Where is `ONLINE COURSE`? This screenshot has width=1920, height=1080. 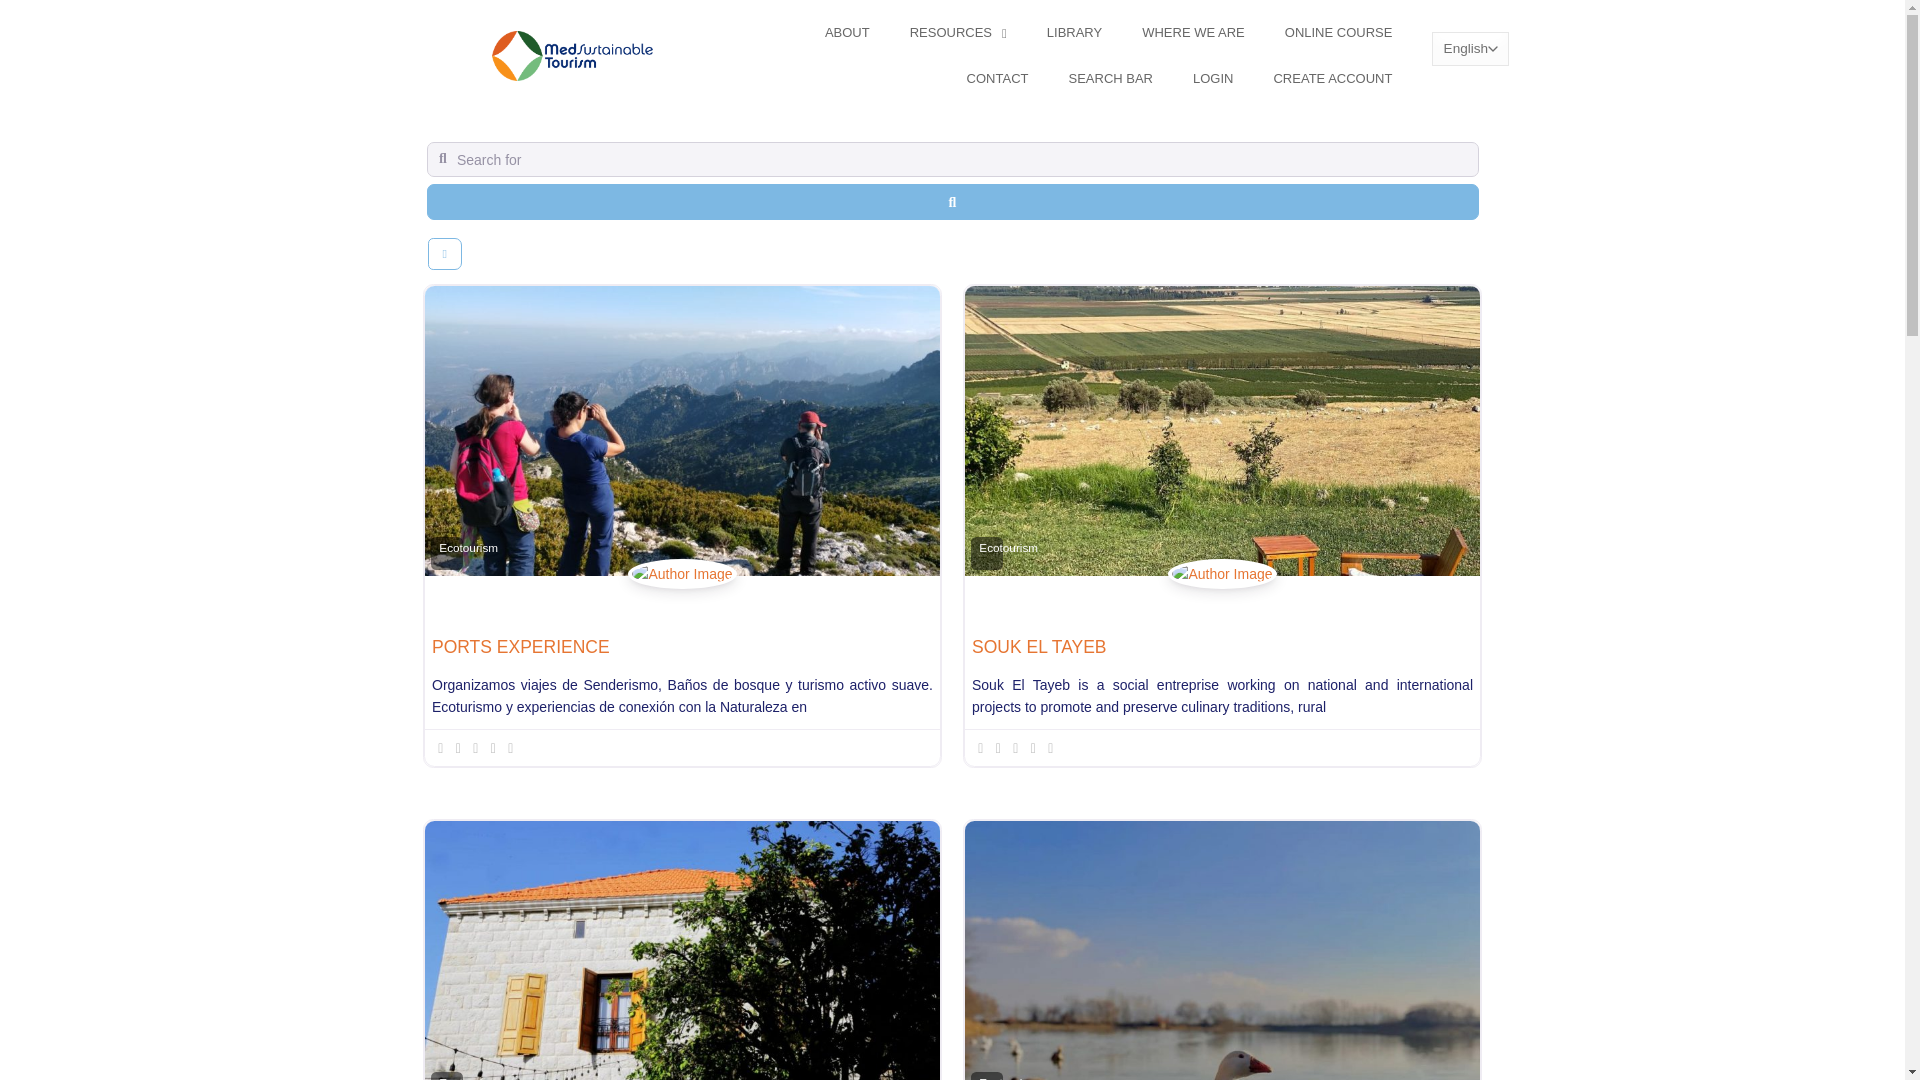 ONLINE COURSE is located at coordinates (1339, 32).